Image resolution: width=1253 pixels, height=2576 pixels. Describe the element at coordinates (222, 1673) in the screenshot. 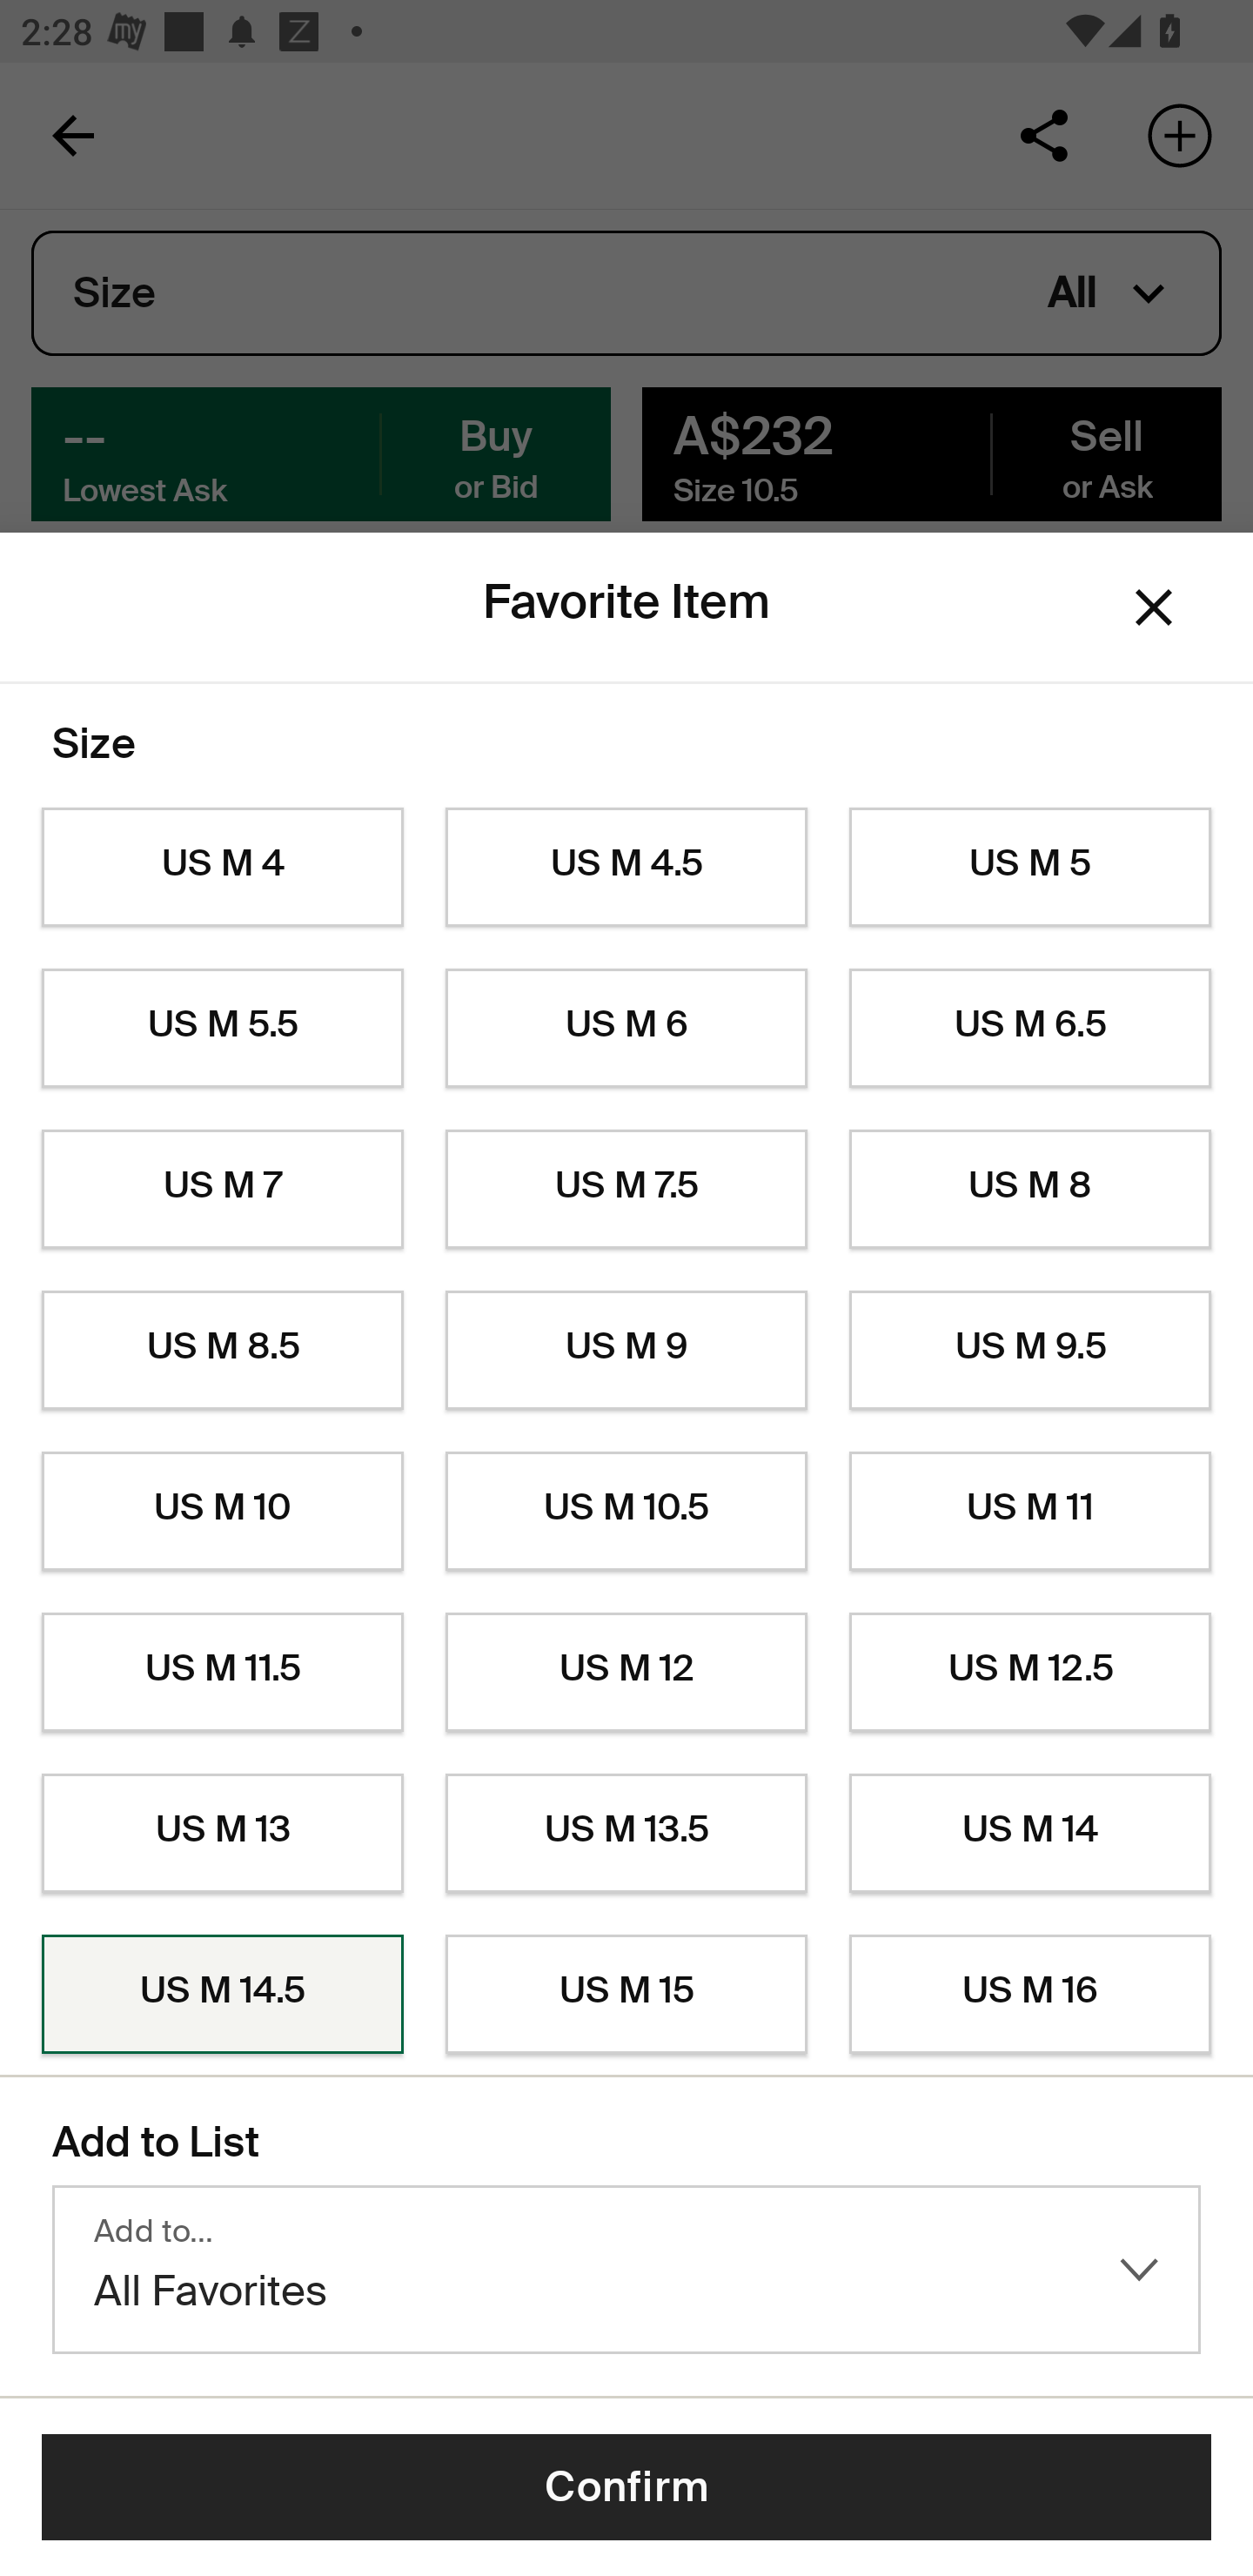

I see `US M 11.5` at that location.